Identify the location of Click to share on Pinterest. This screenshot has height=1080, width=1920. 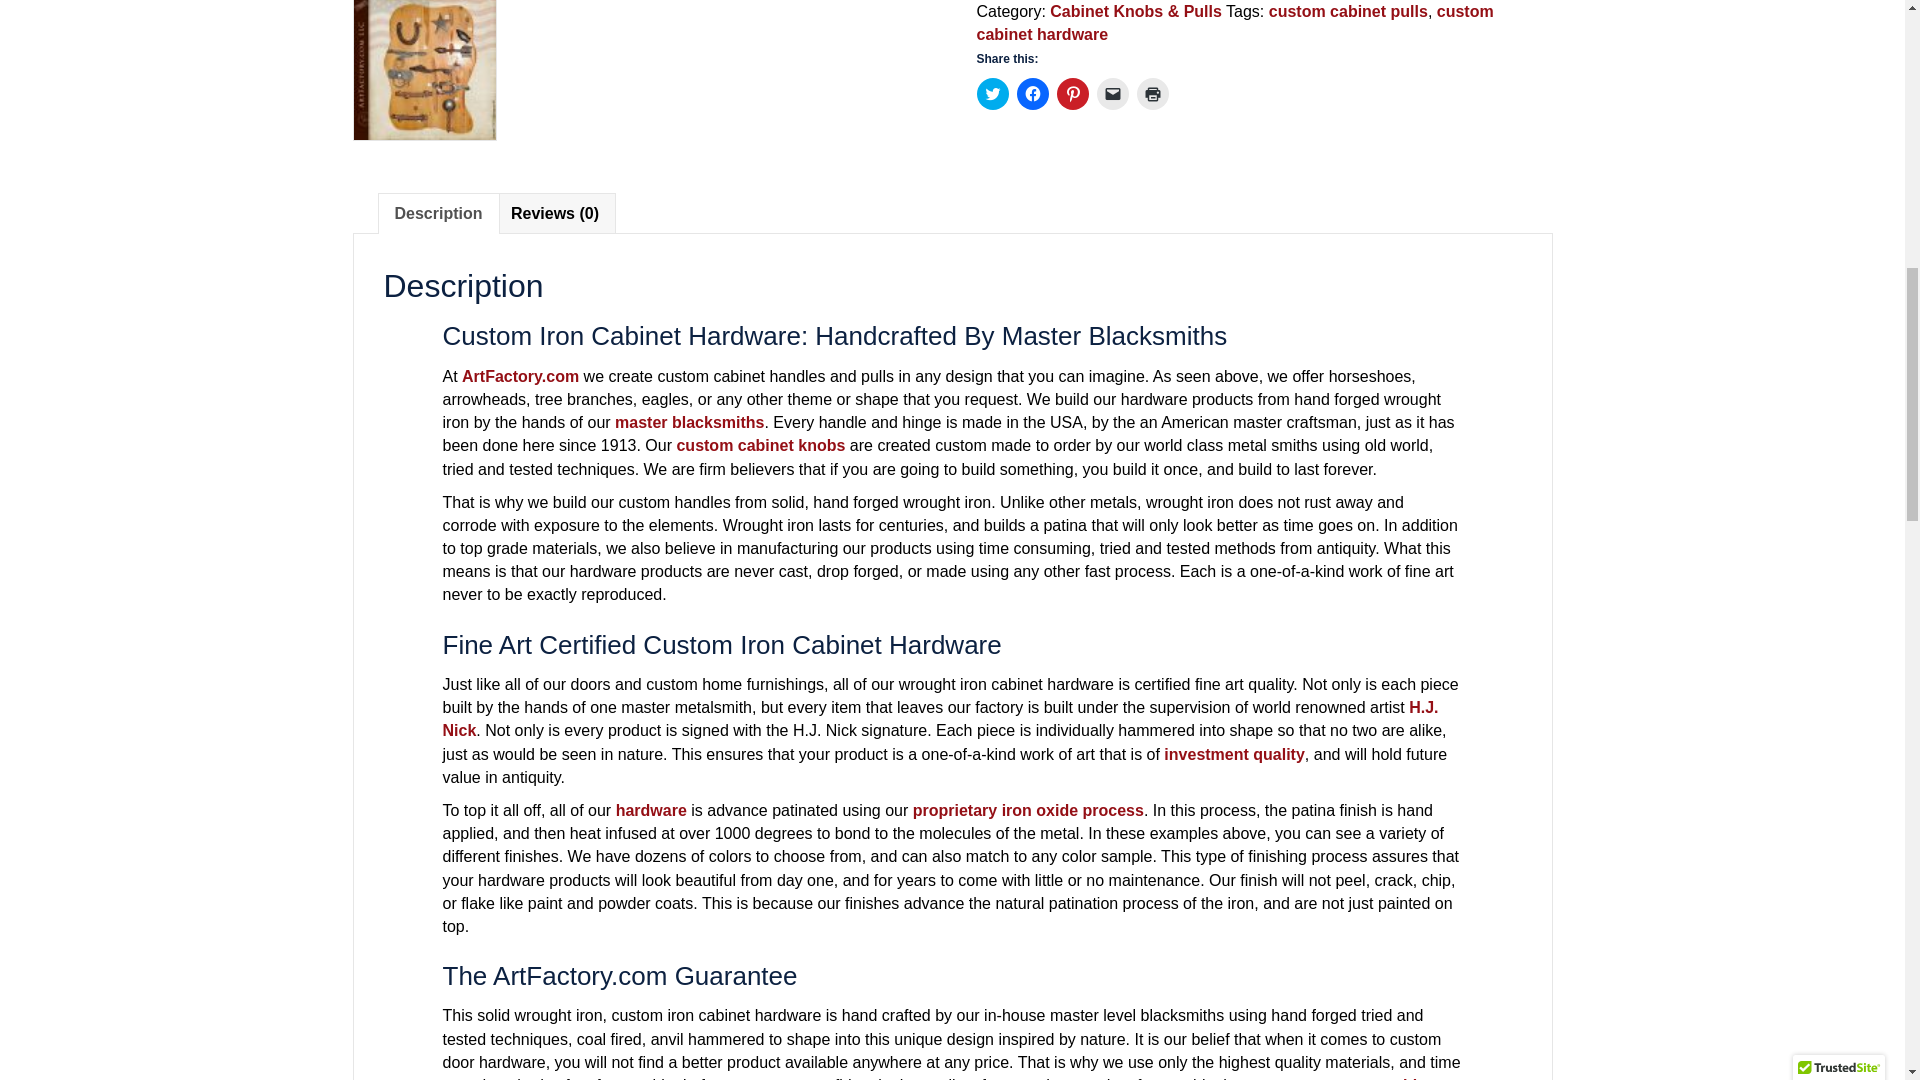
(1072, 94).